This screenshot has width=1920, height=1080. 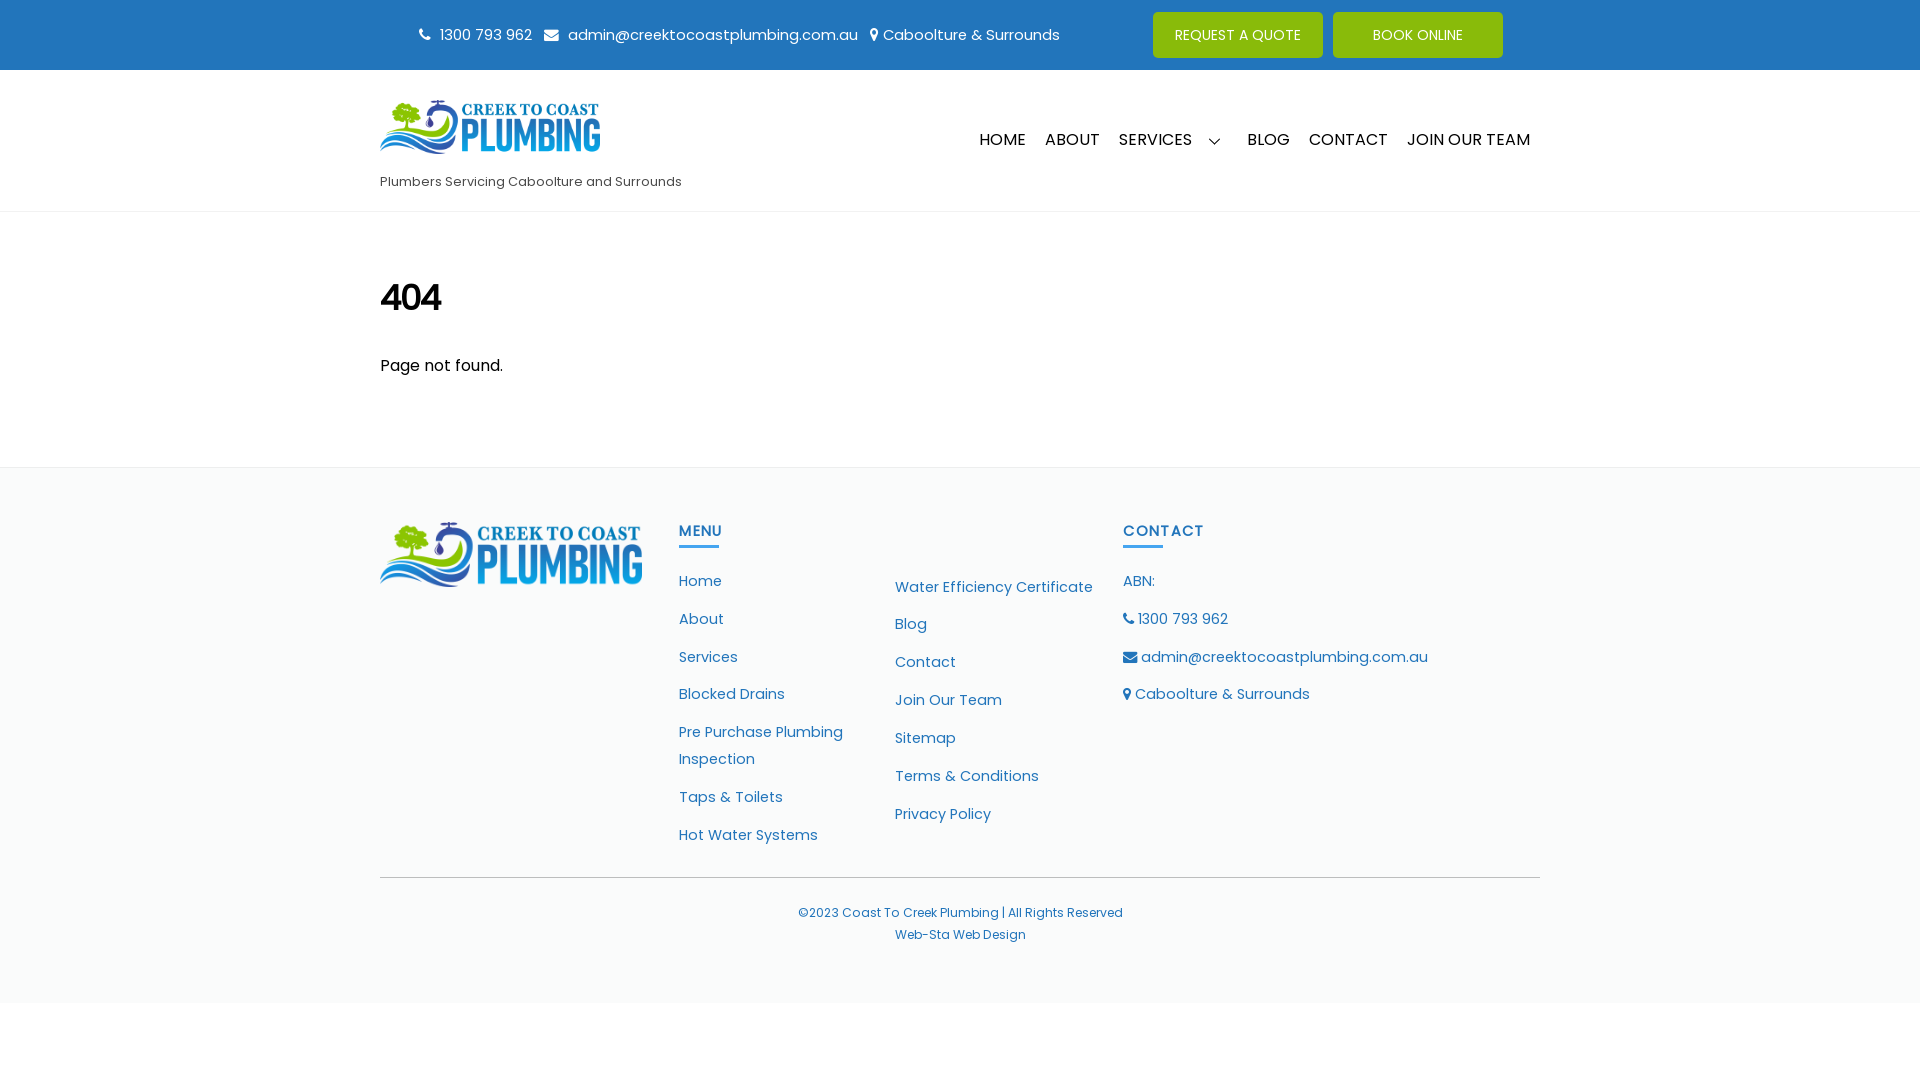 I want to click on Creek to Coast Plumbing, so click(x=490, y=127).